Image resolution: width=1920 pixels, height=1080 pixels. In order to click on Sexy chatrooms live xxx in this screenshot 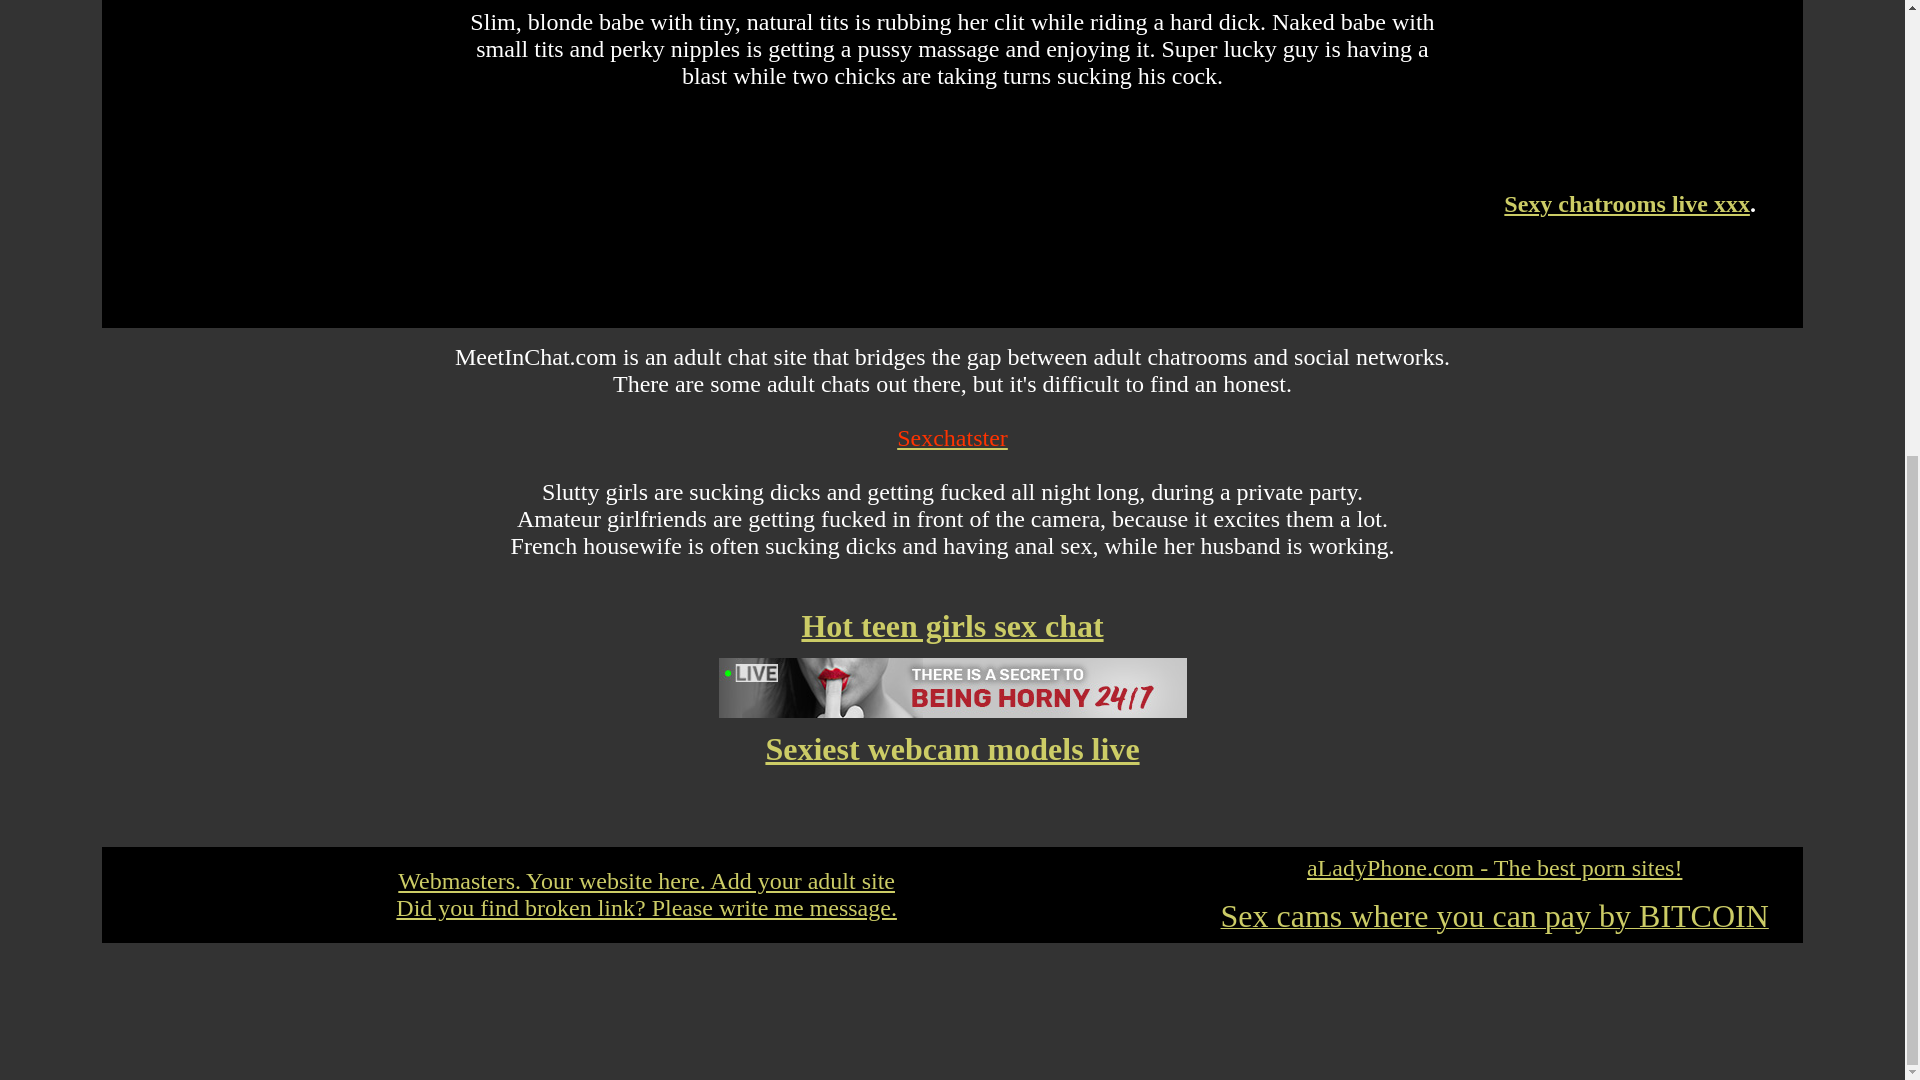, I will do `click(1626, 204)`.